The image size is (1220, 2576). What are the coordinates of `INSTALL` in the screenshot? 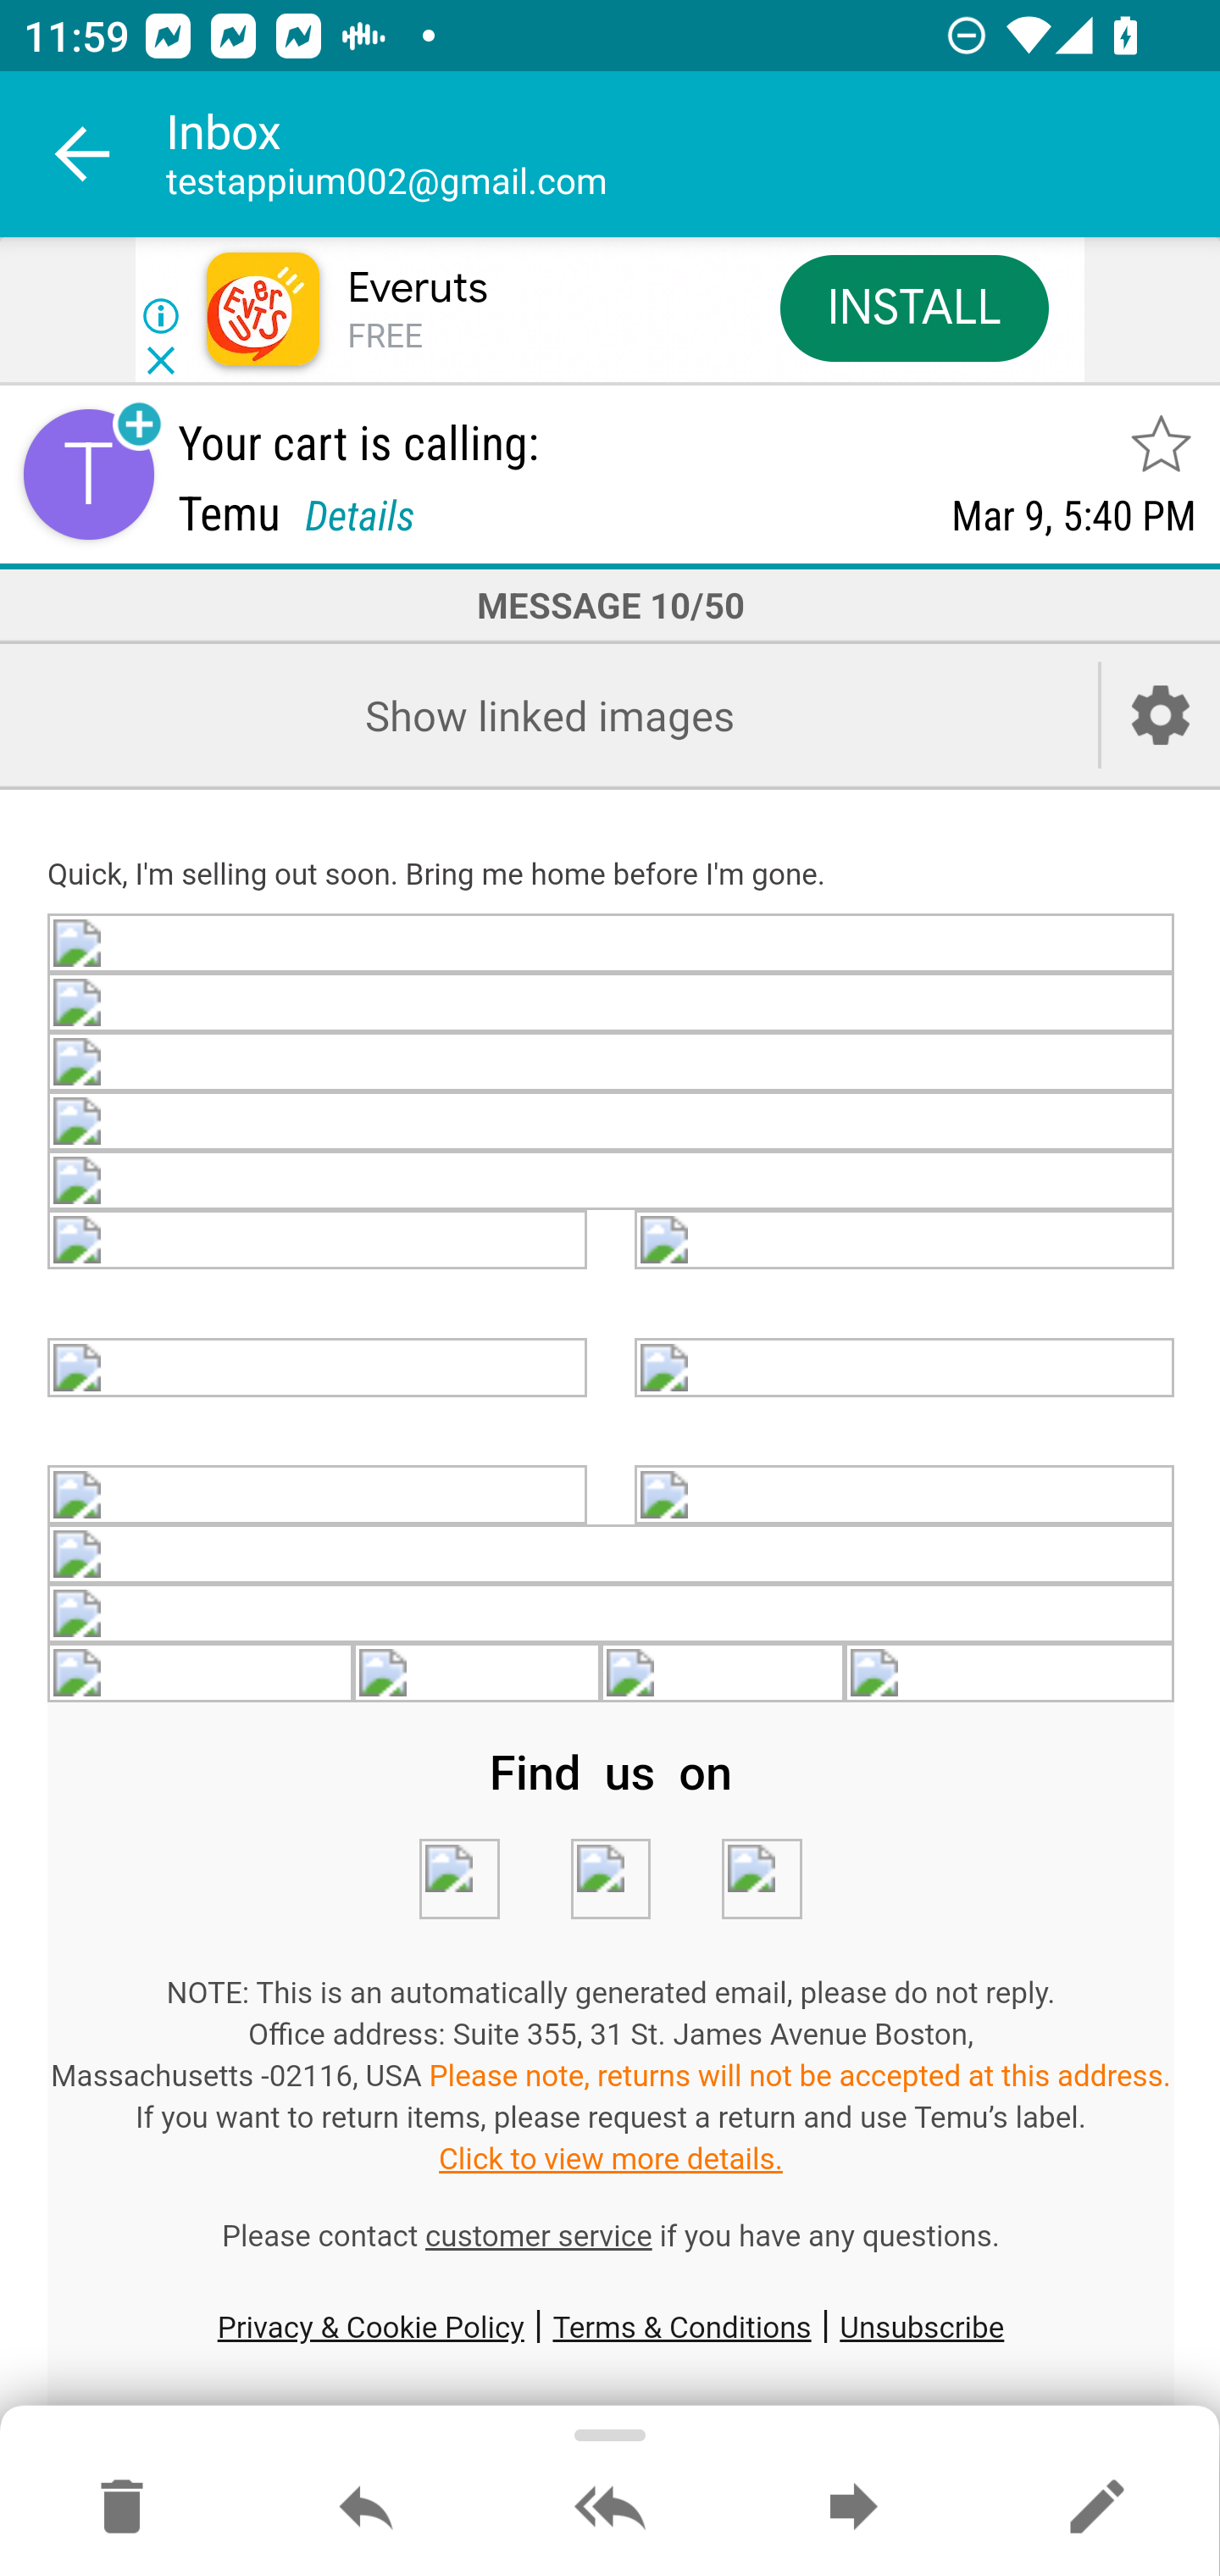 It's located at (913, 307).